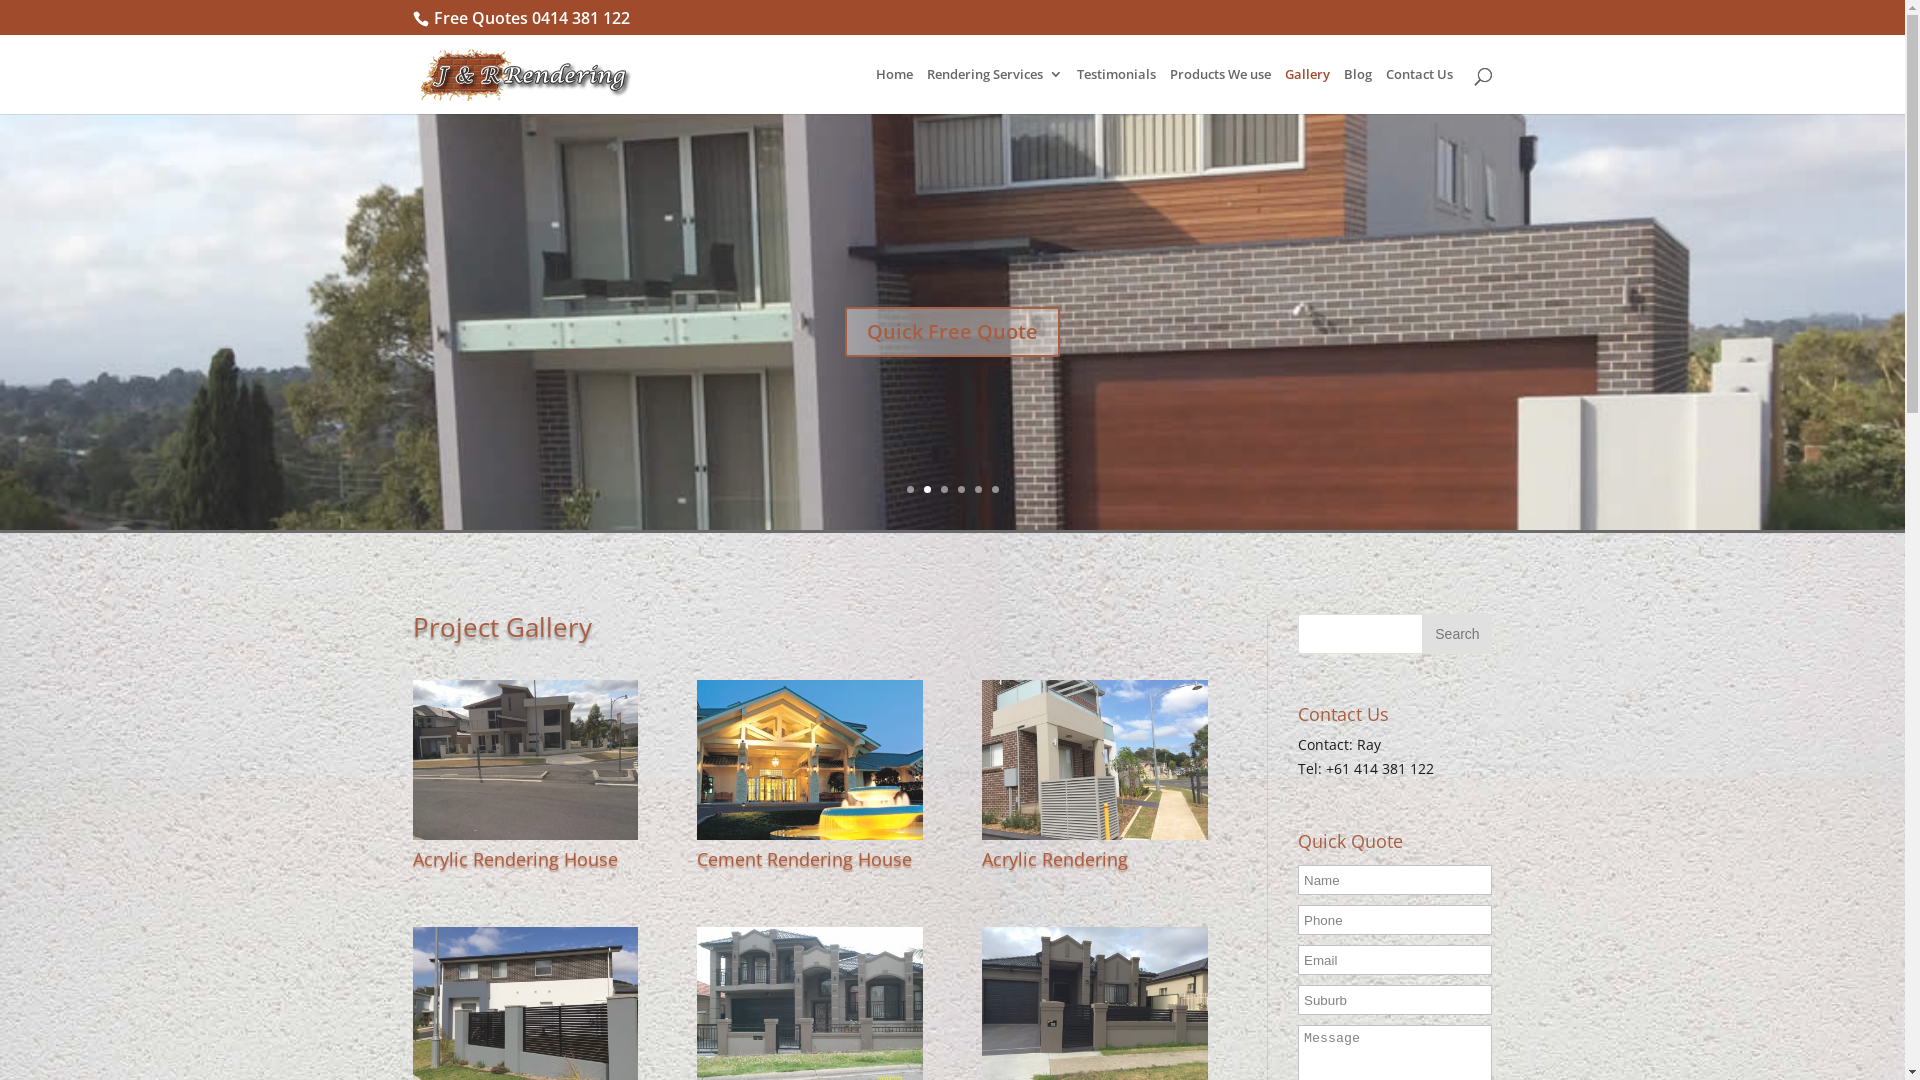 This screenshot has width=1920, height=1080. I want to click on Contact Us, so click(1420, 91).